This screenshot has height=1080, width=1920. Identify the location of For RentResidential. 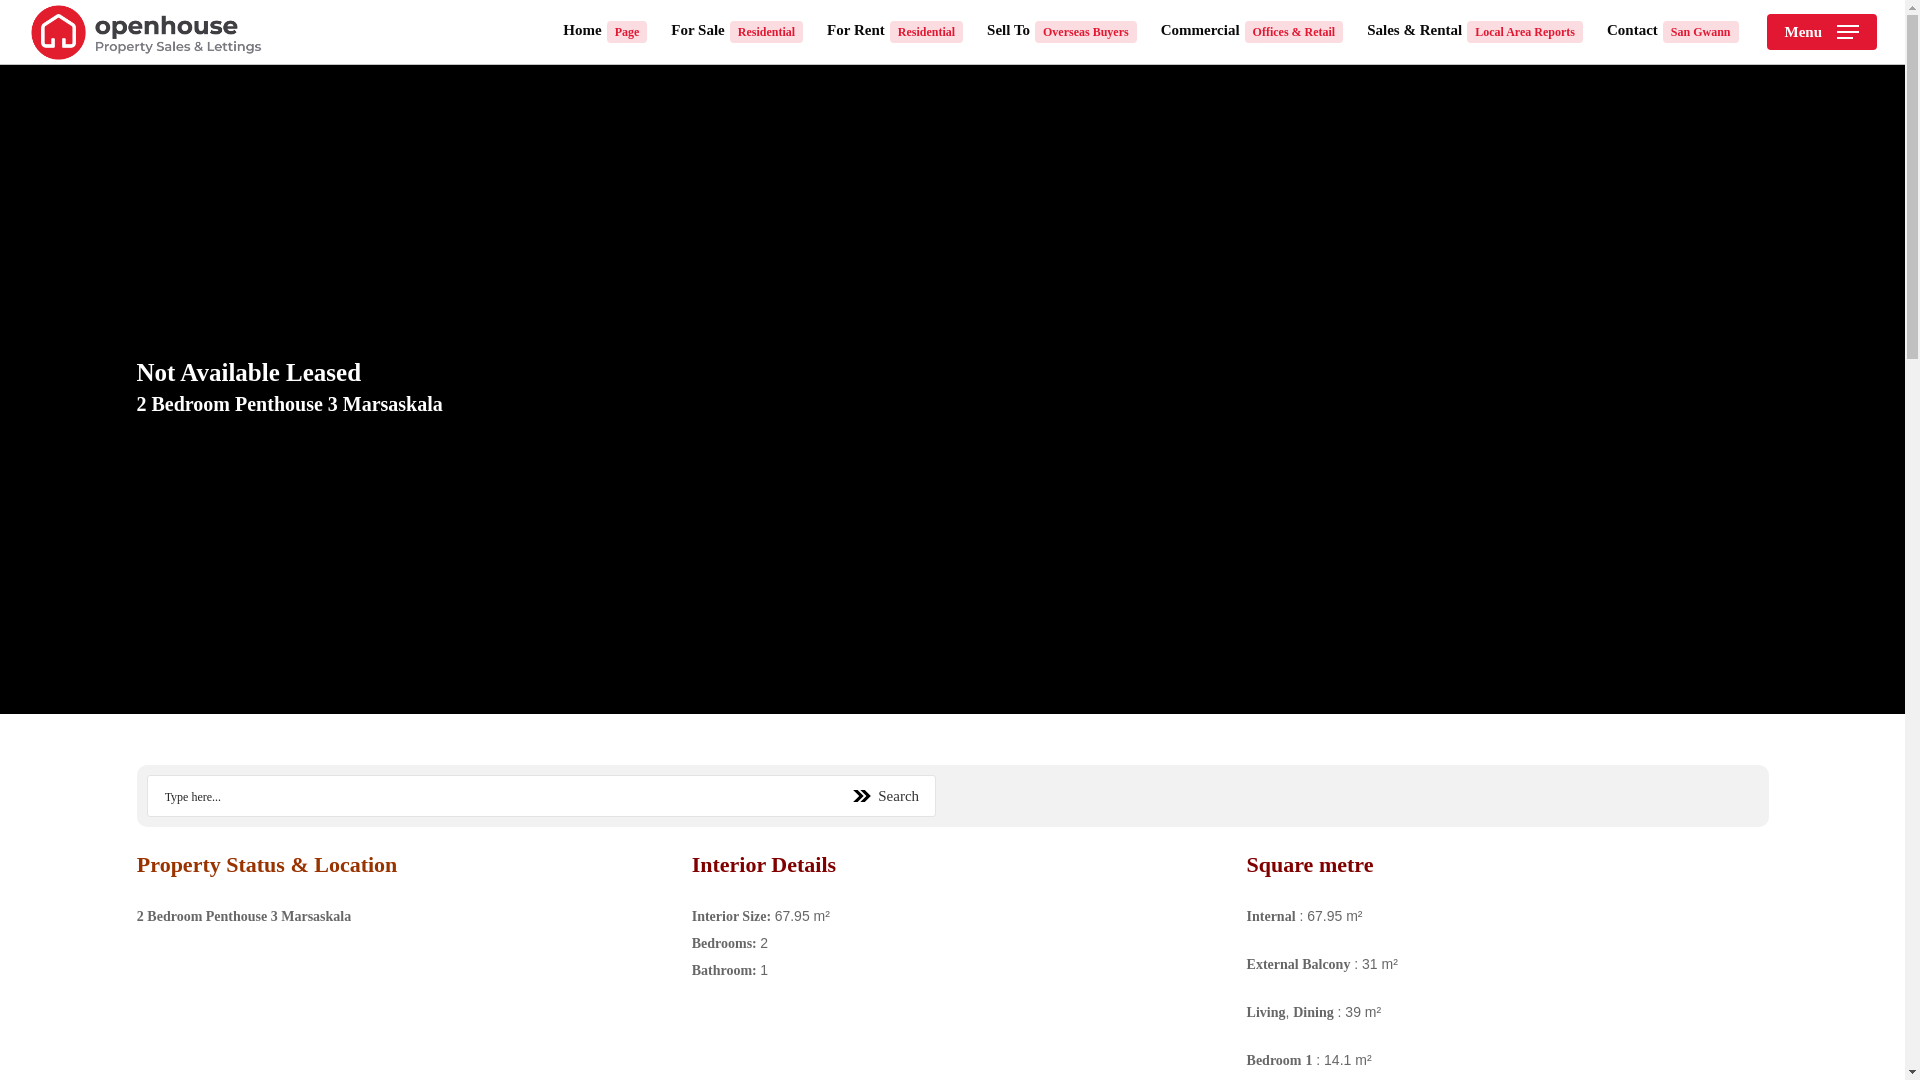
(895, 32).